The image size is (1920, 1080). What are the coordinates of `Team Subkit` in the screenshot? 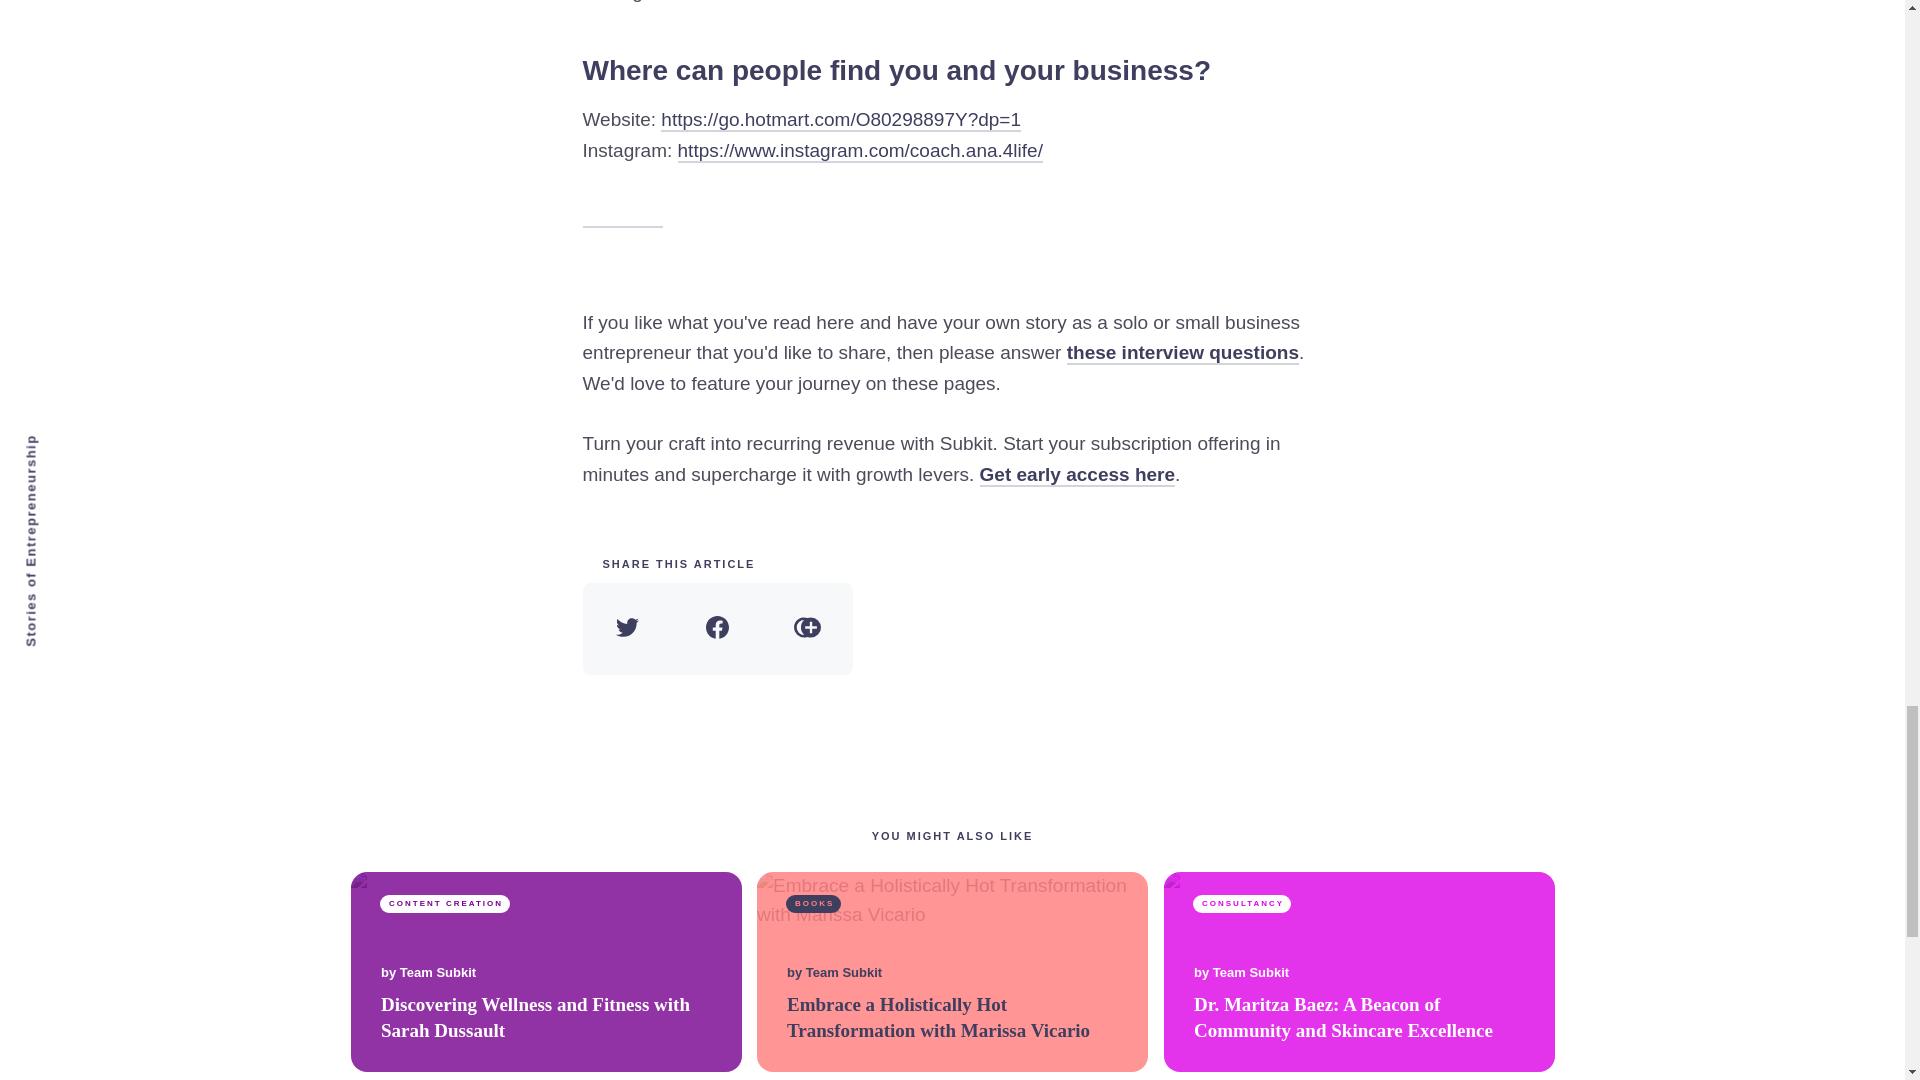 It's located at (1250, 973).